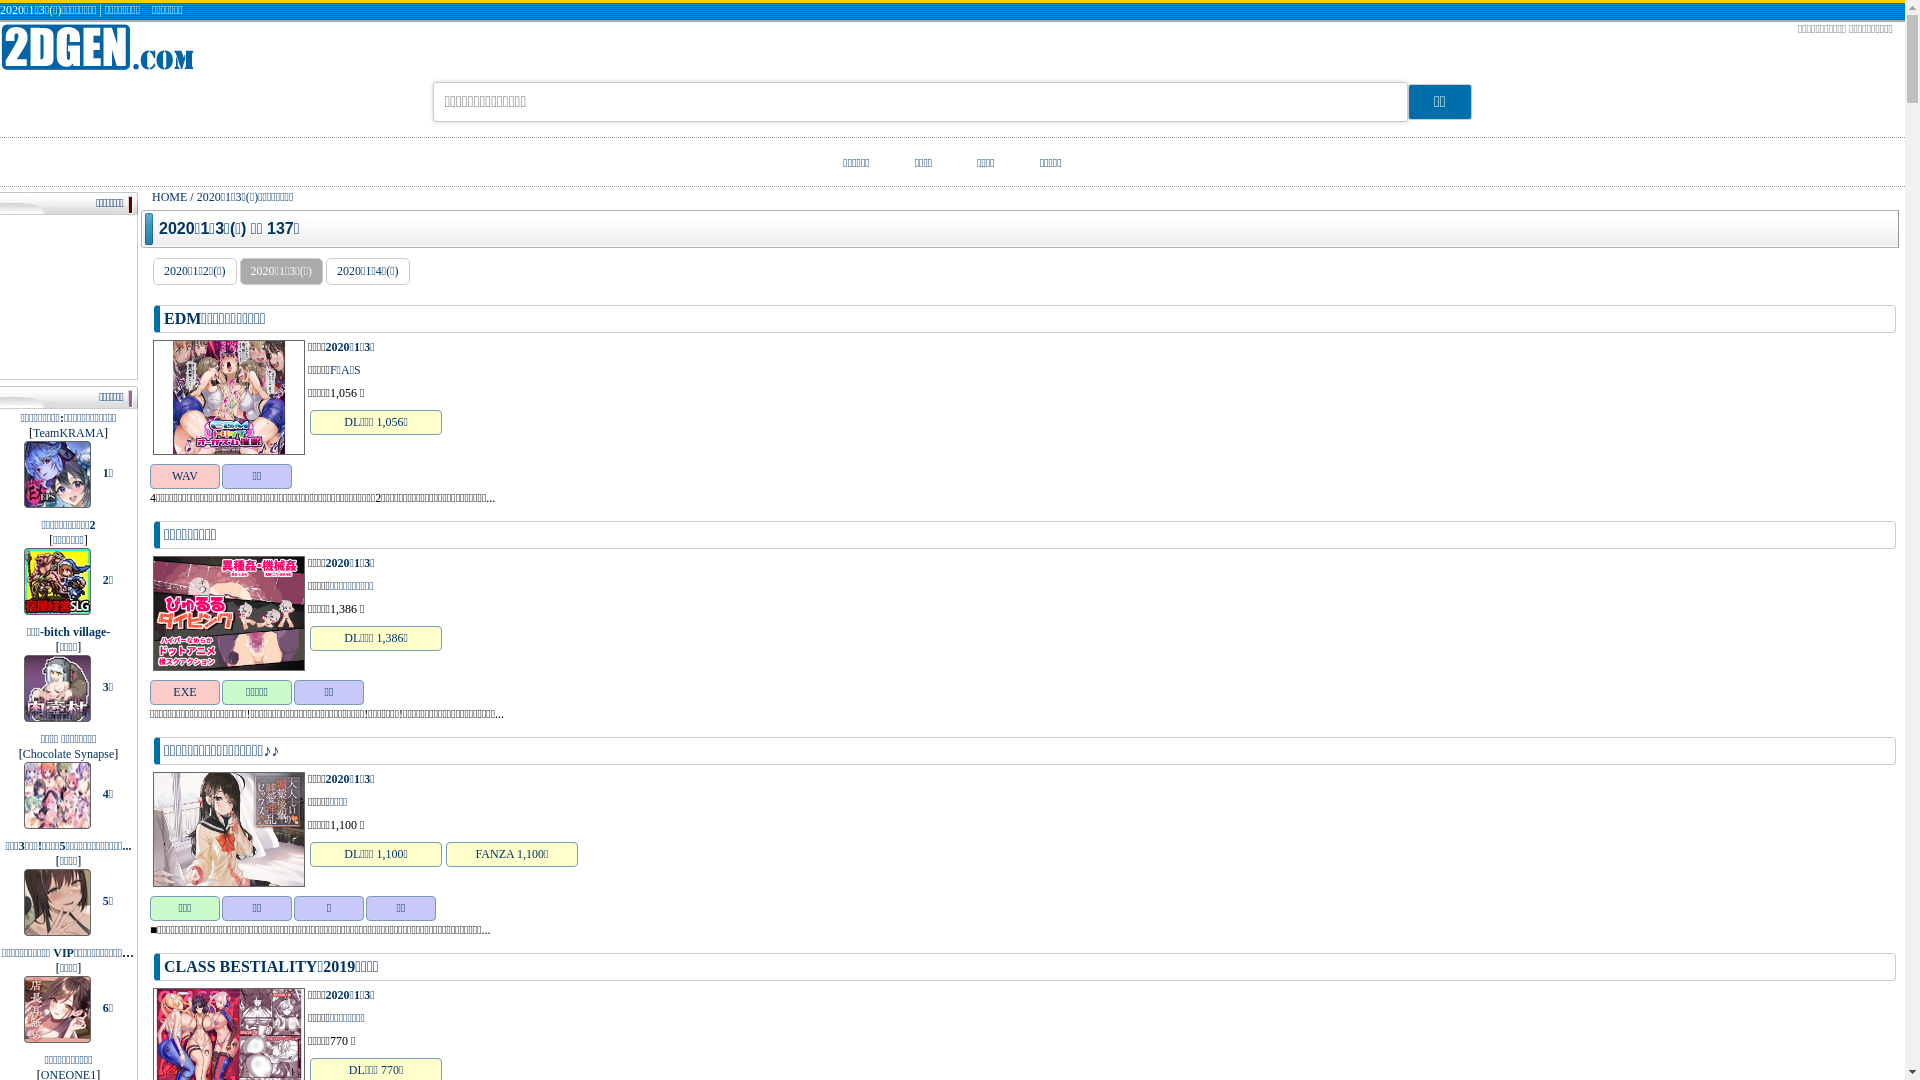 This screenshot has height=1080, width=1920. What do you see at coordinates (185, 692) in the screenshot?
I see `EXE` at bounding box center [185, 692].